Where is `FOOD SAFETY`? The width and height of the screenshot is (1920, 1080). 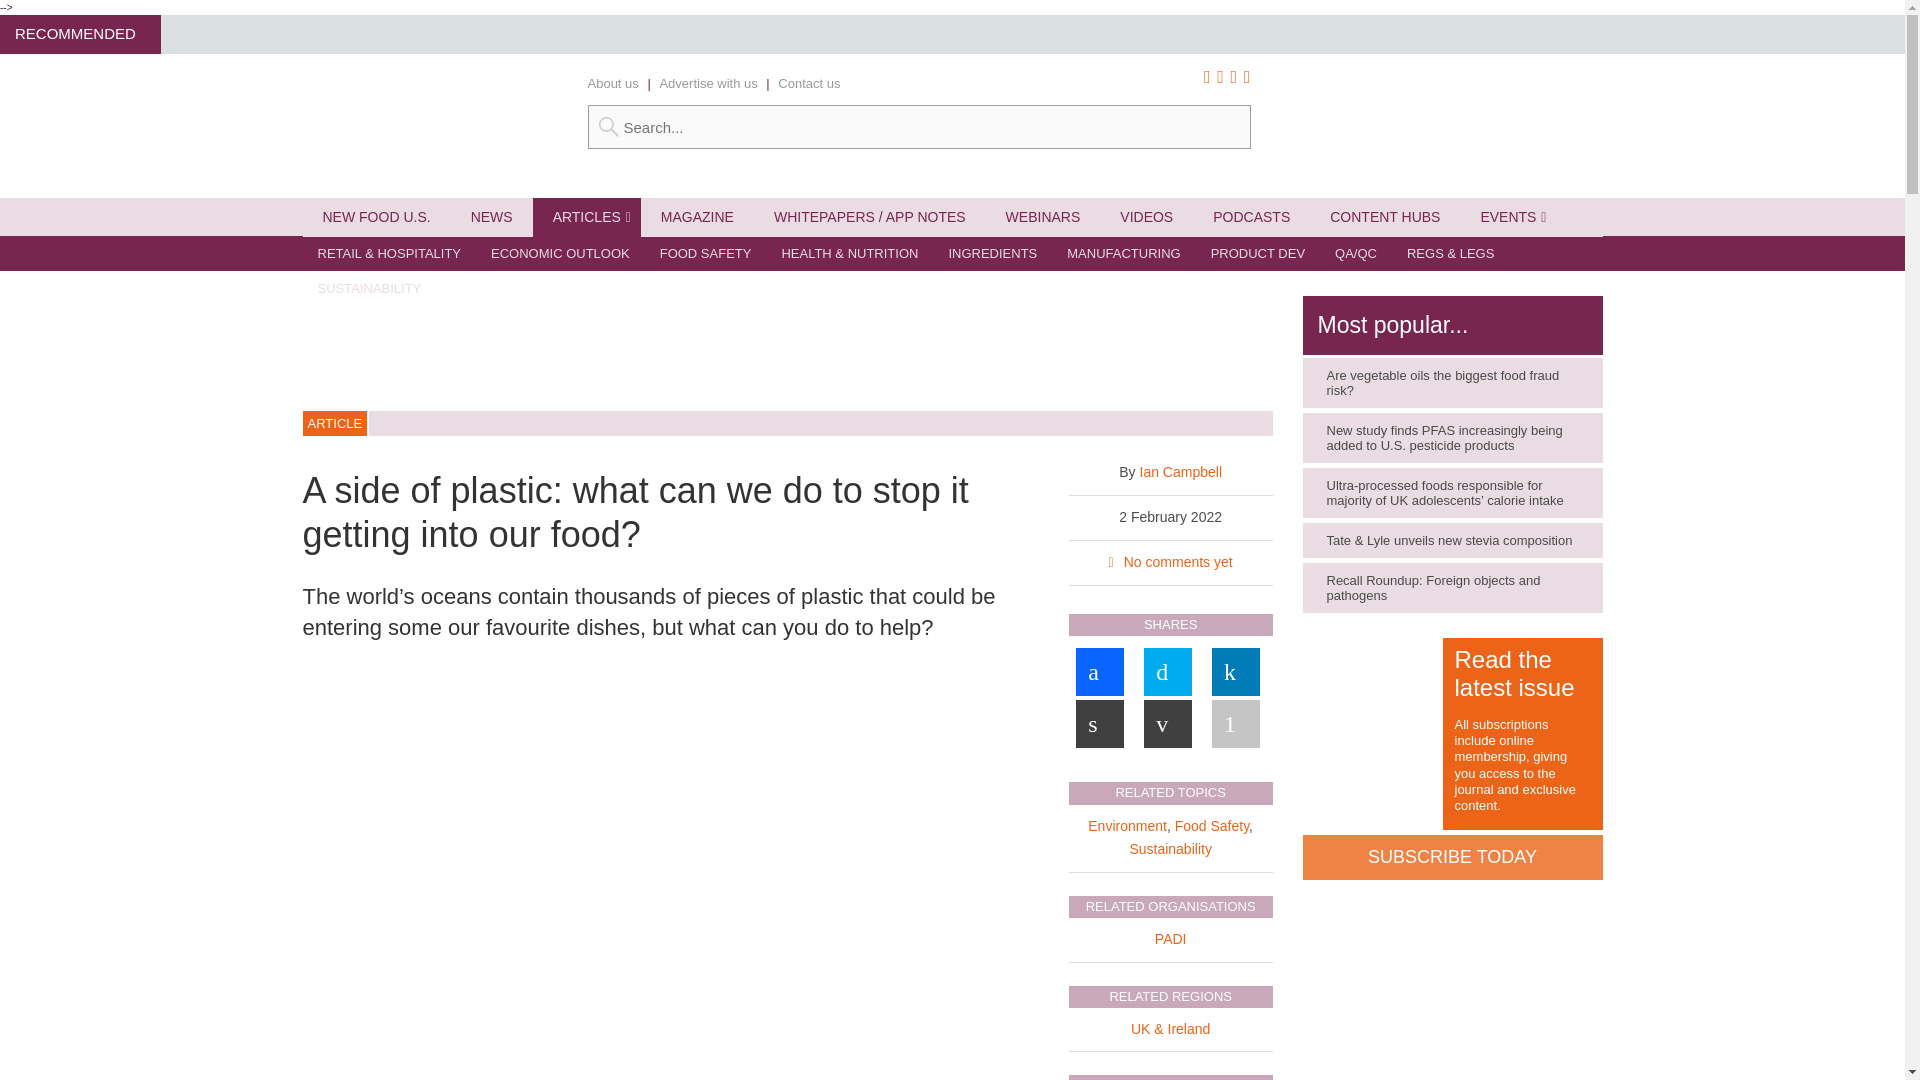
FOOD SAFETY is located at coordinates (706, 254).